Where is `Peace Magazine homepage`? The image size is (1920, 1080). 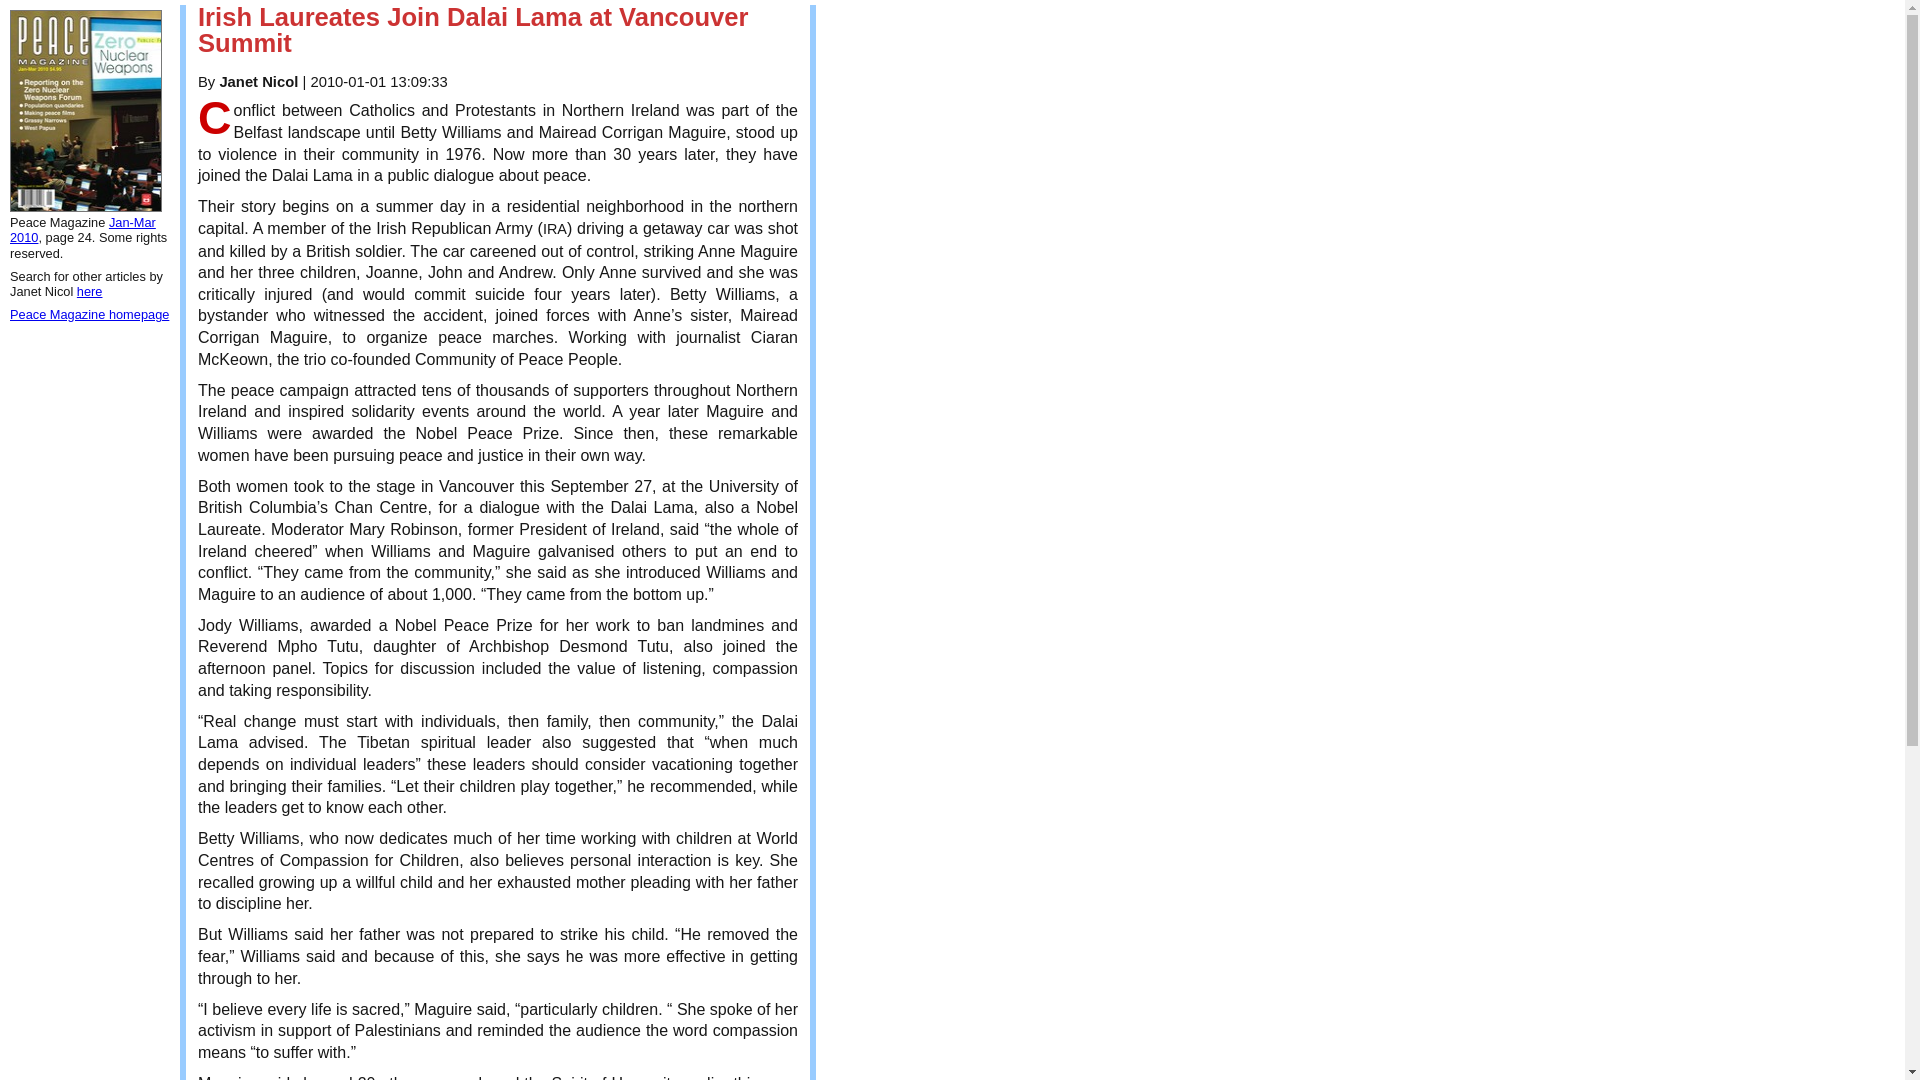 Peace Magazine homepage is located at coordinates (88, 314).